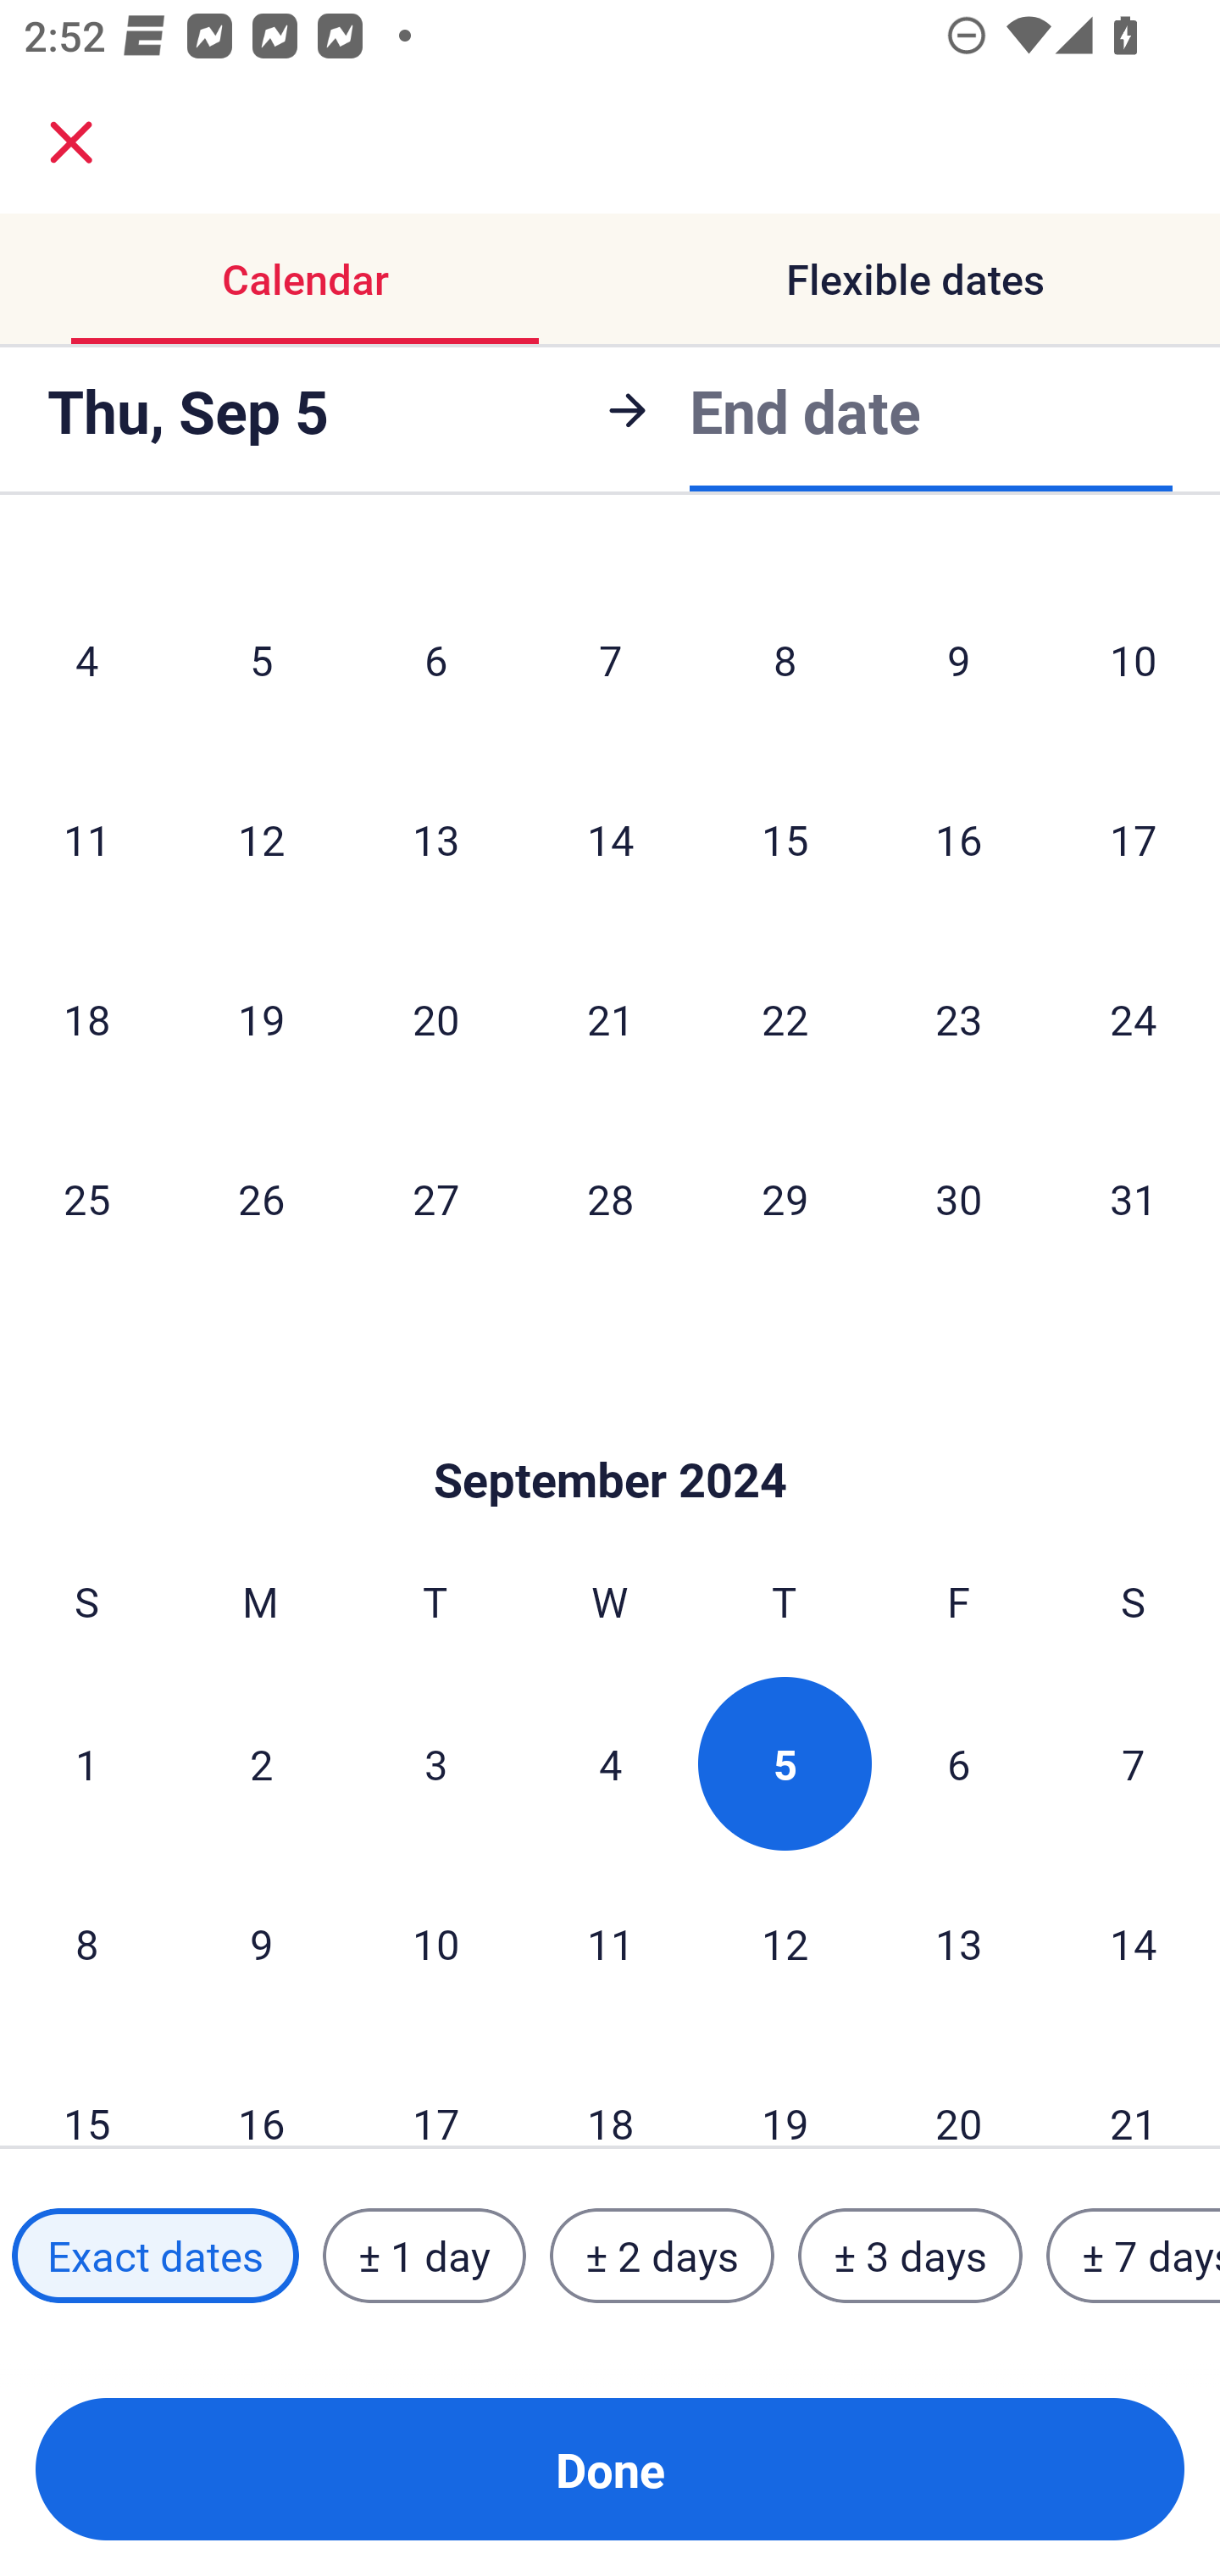 The image size is (1220, 2576). What do you see at coordinates (71, 142) in the screenshot?
I see `close.` at bounding box center [71, 142].